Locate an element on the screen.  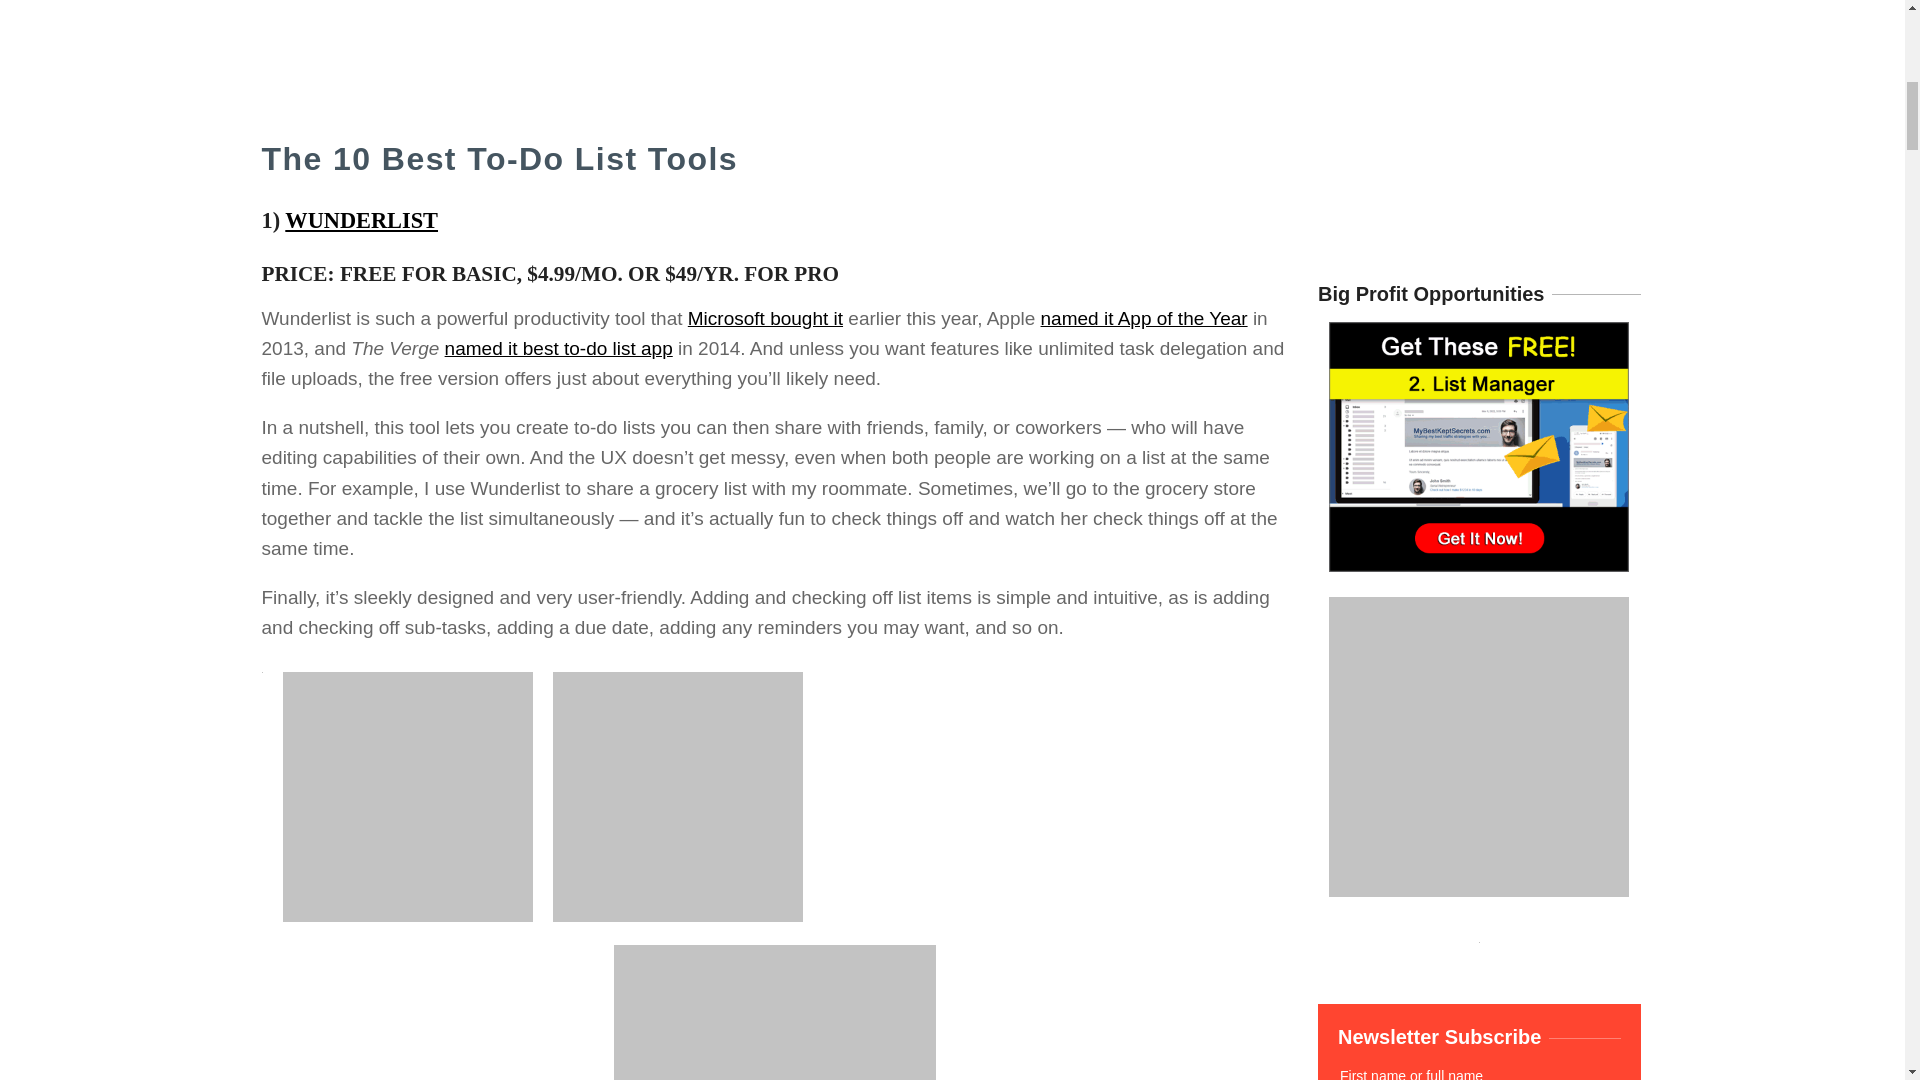
wunderlist-screenshot.jpeg is located at coordinates (775, 1012).